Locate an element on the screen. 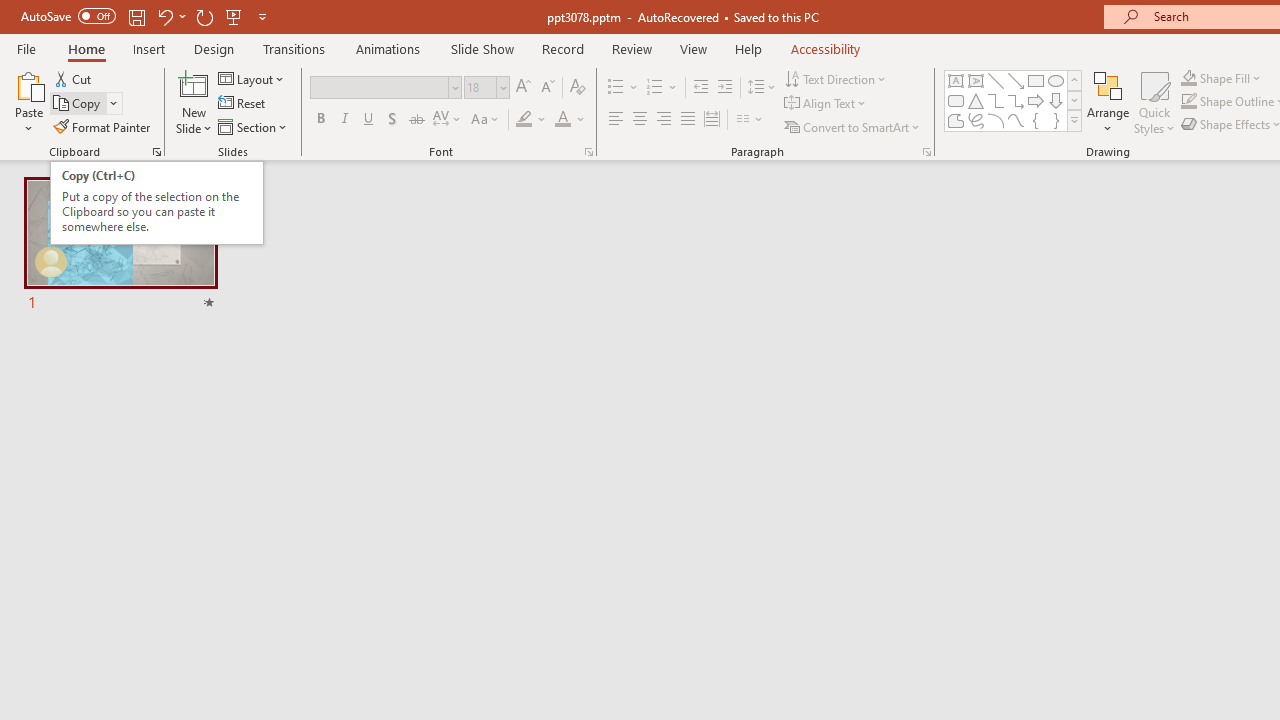  Slide is located at coordinates (120, 246).